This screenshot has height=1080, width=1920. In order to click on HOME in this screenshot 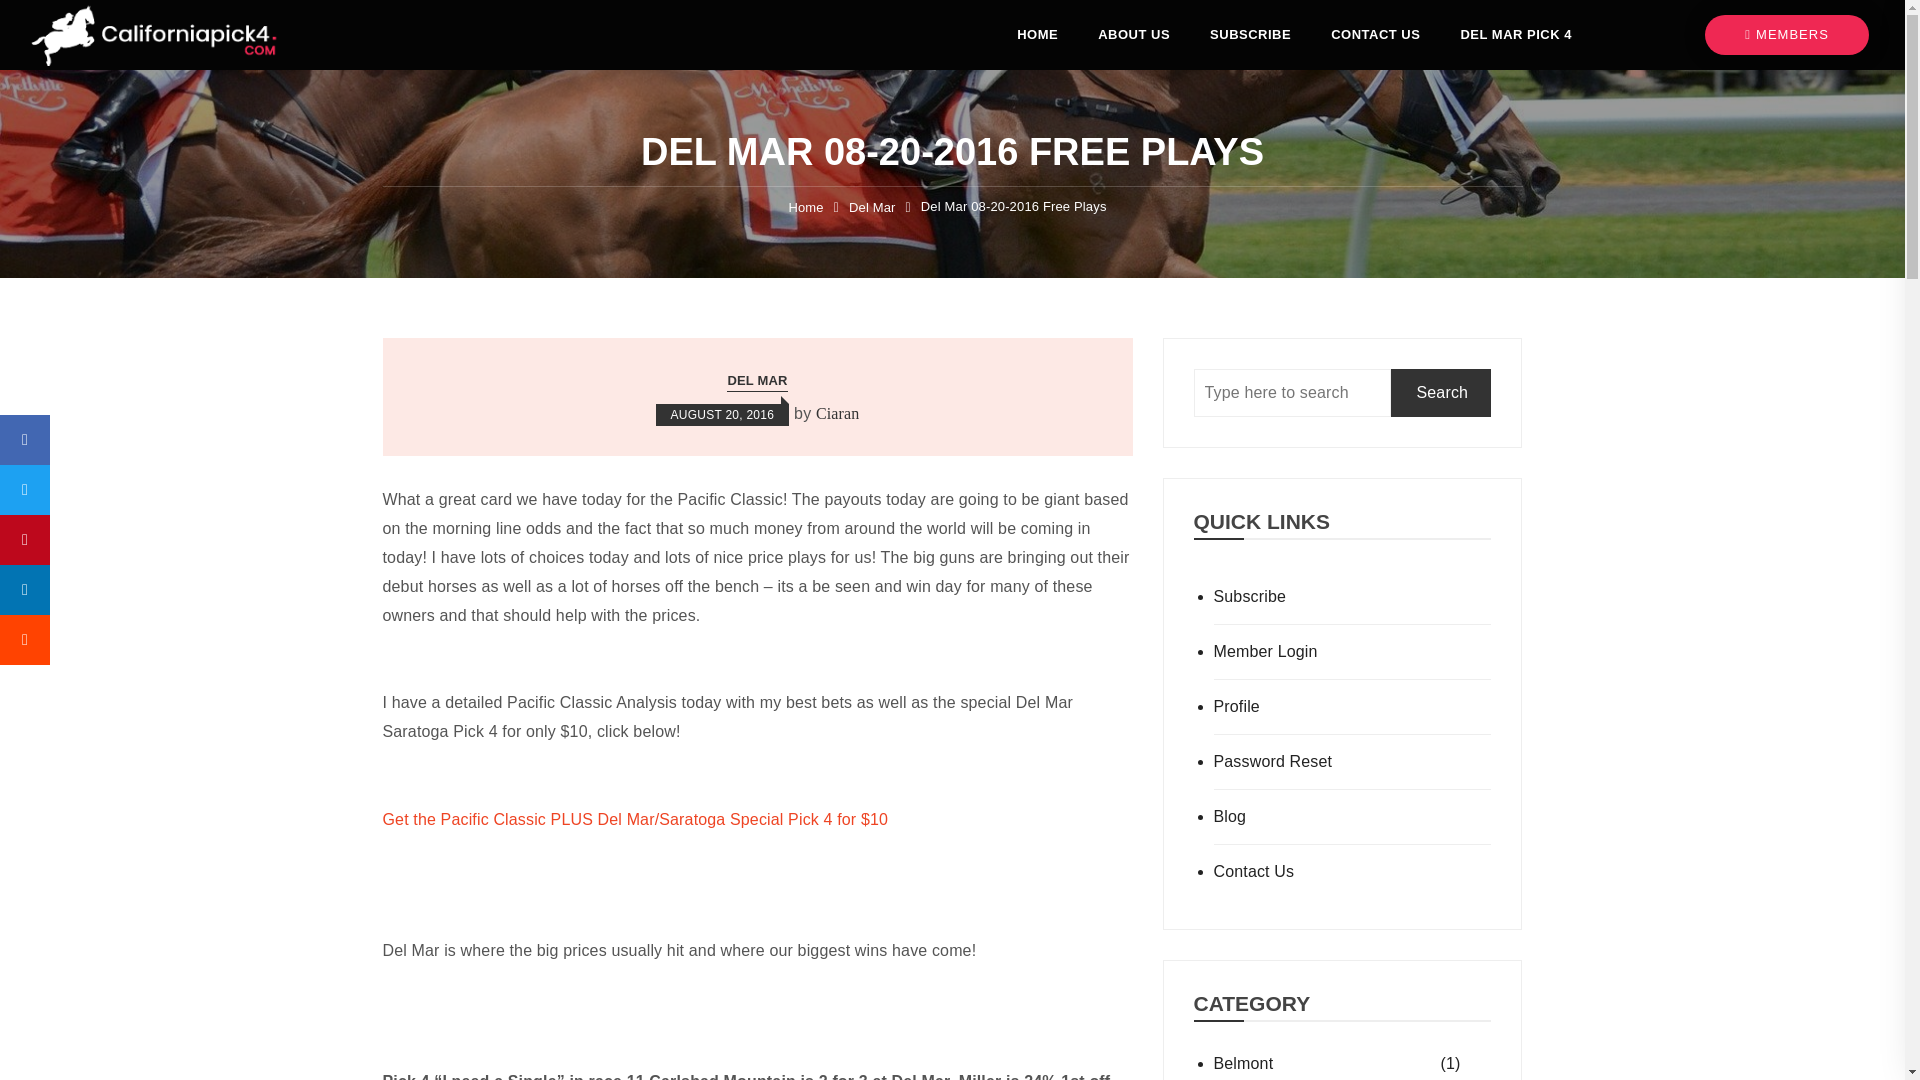, I will do `click(1036, 35)`.